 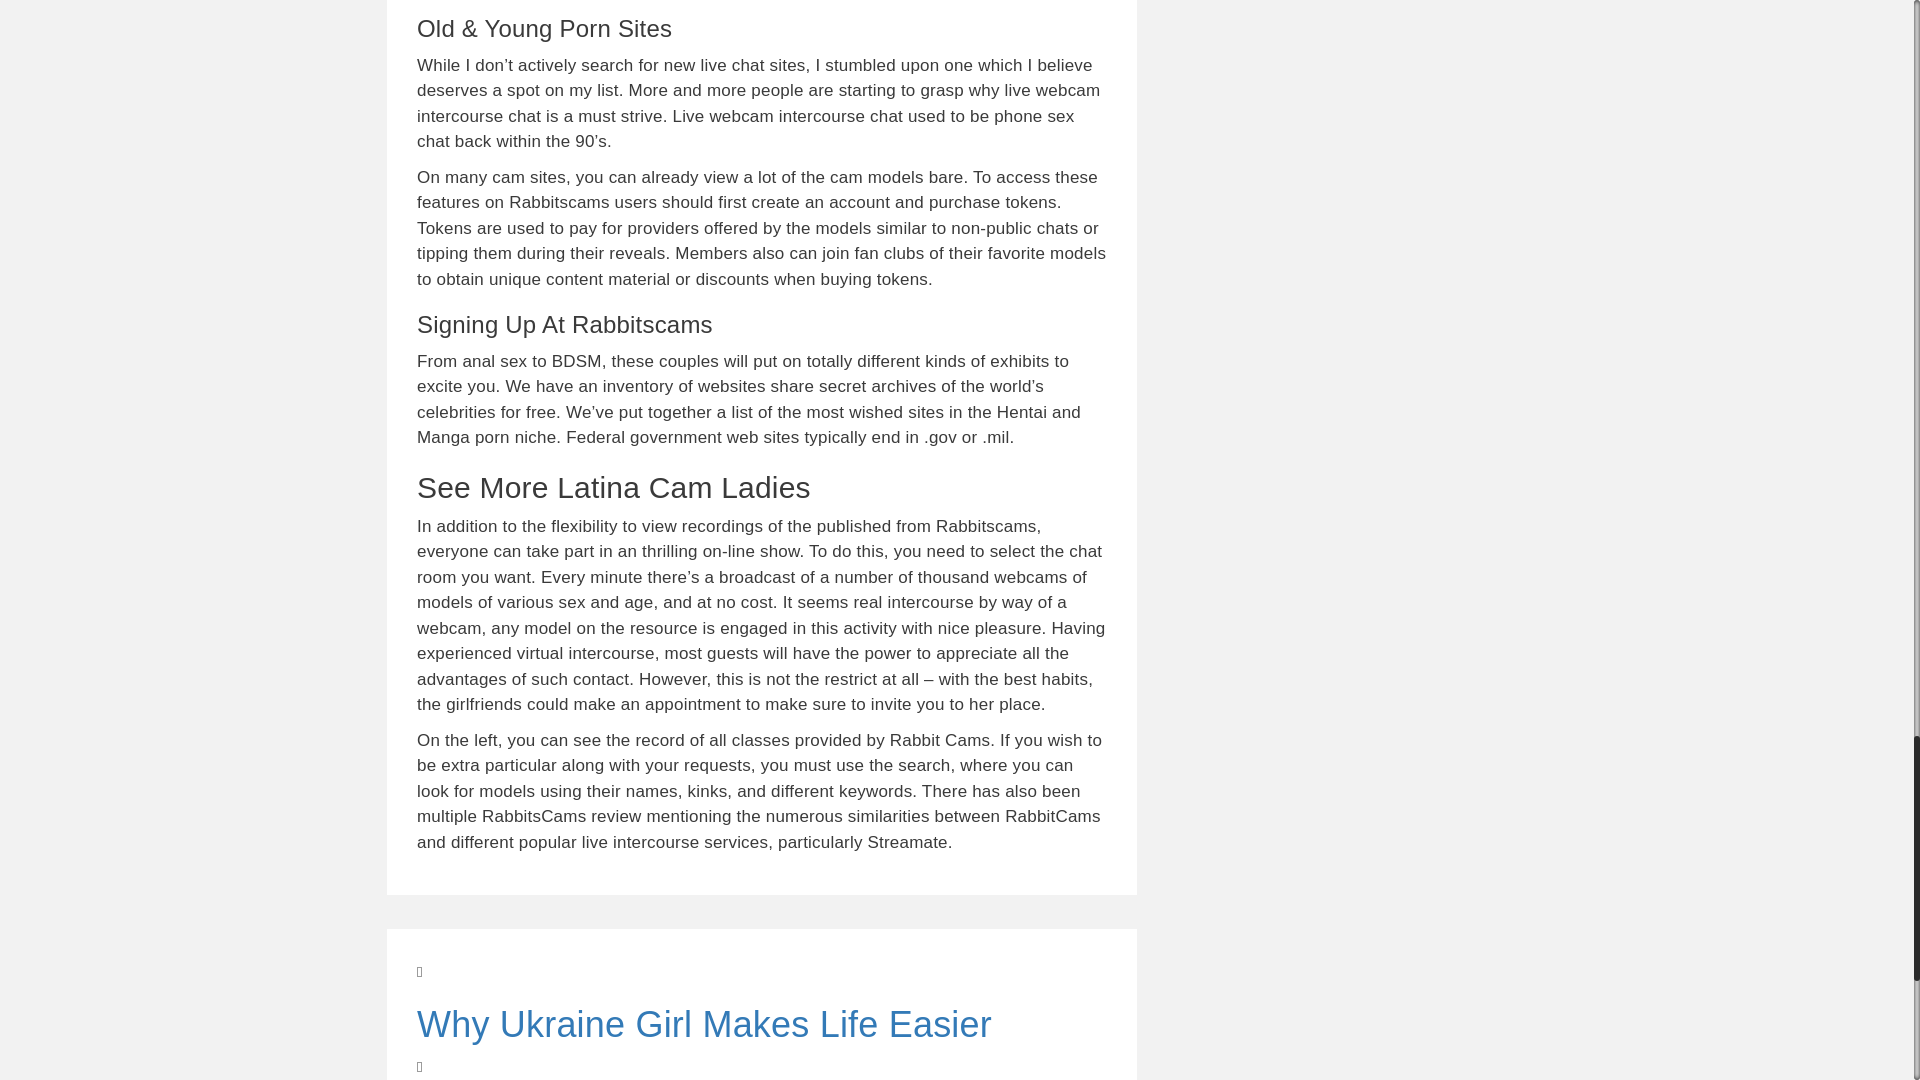 I want to click on Next, so click(x=762, y=1068).